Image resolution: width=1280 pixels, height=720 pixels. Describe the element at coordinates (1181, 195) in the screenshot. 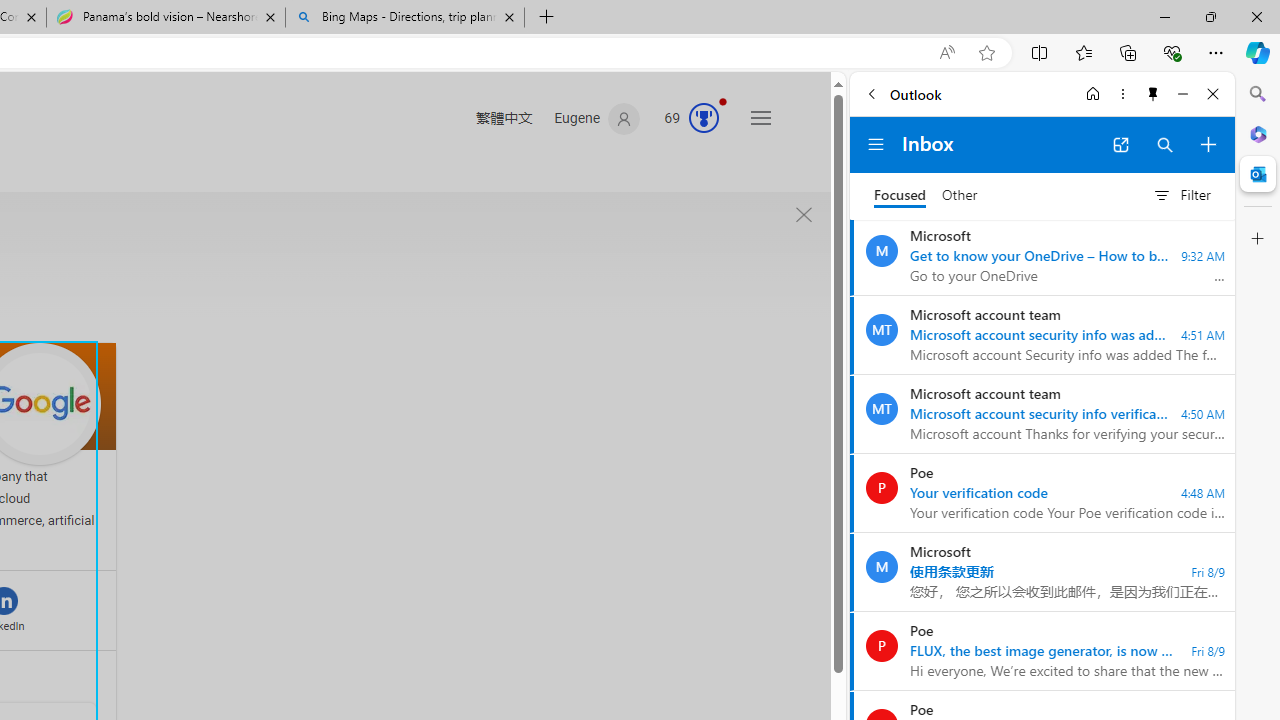

I see `Filter` at that location.